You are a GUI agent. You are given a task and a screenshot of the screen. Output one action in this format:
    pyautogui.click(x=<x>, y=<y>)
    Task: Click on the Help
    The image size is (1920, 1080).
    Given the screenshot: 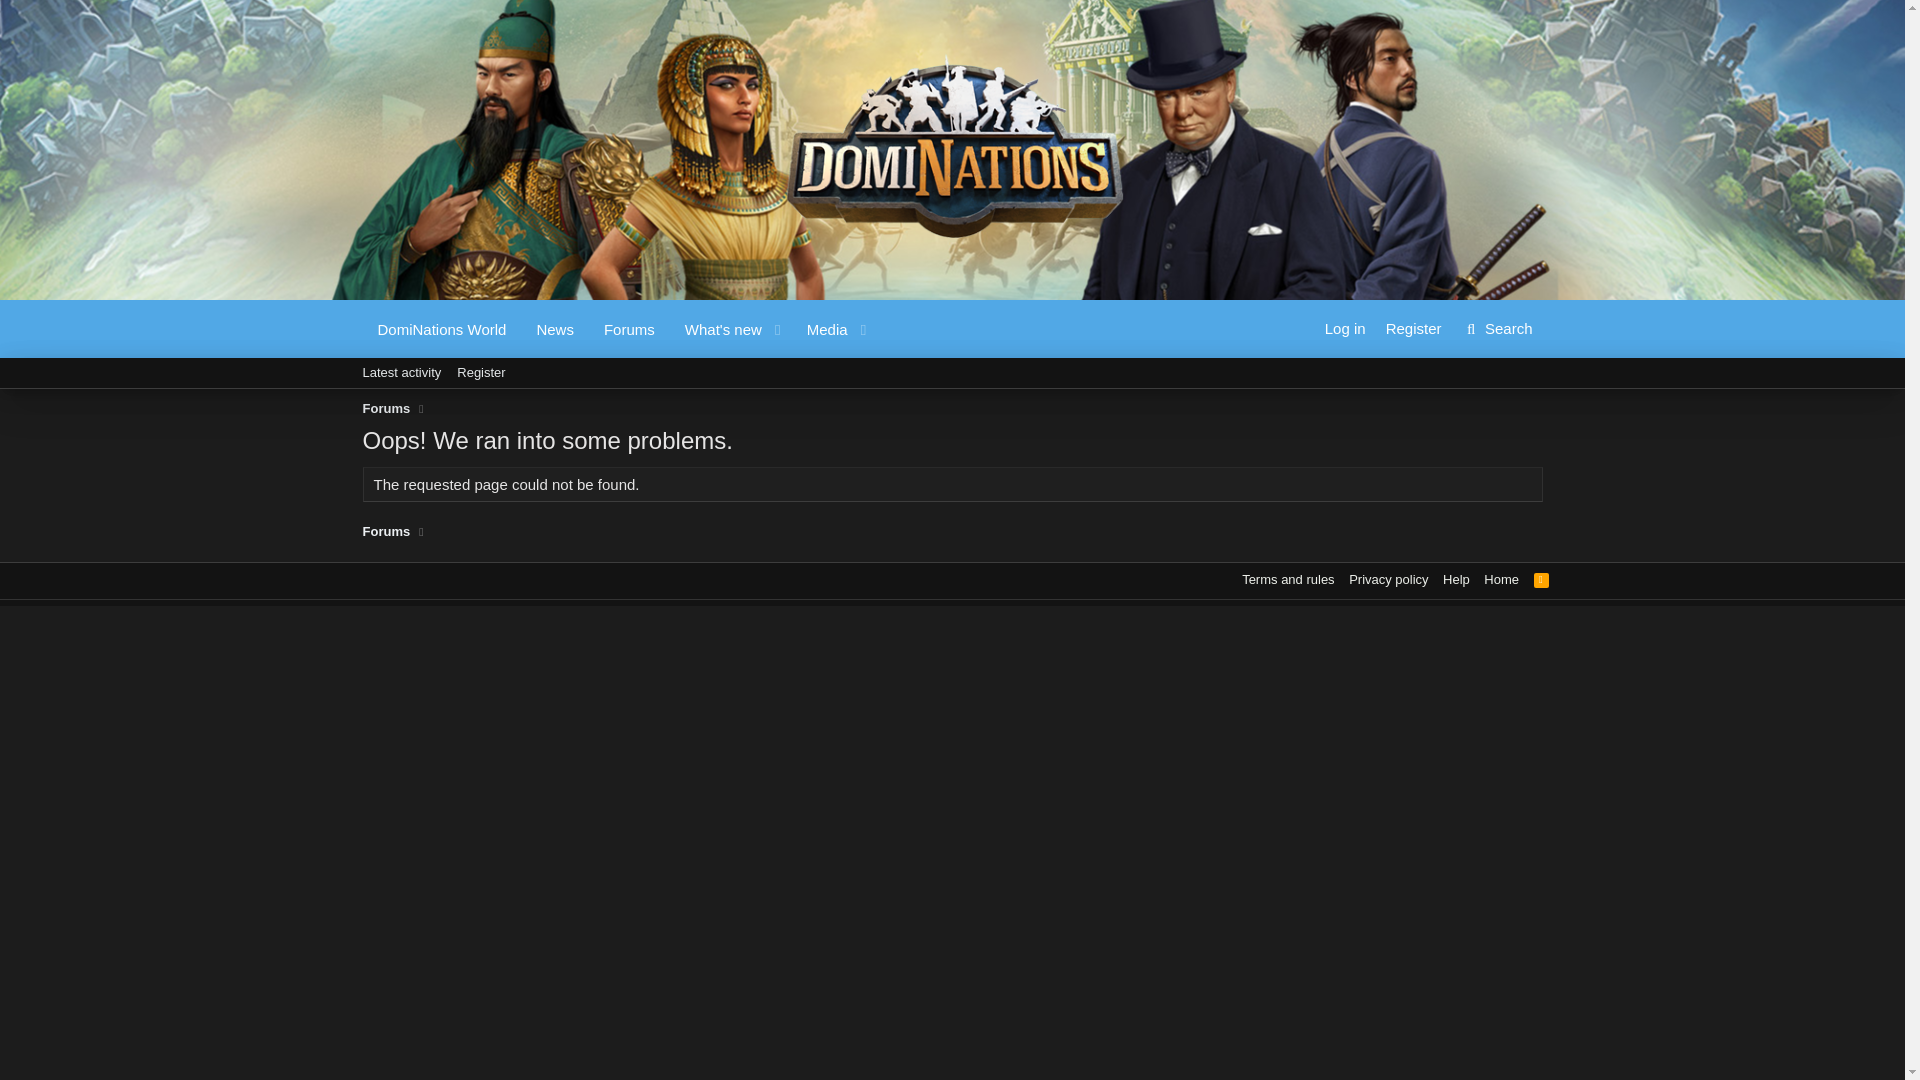 What is the action you would take?
    pyautogui.click(x=1456, y=579)
    